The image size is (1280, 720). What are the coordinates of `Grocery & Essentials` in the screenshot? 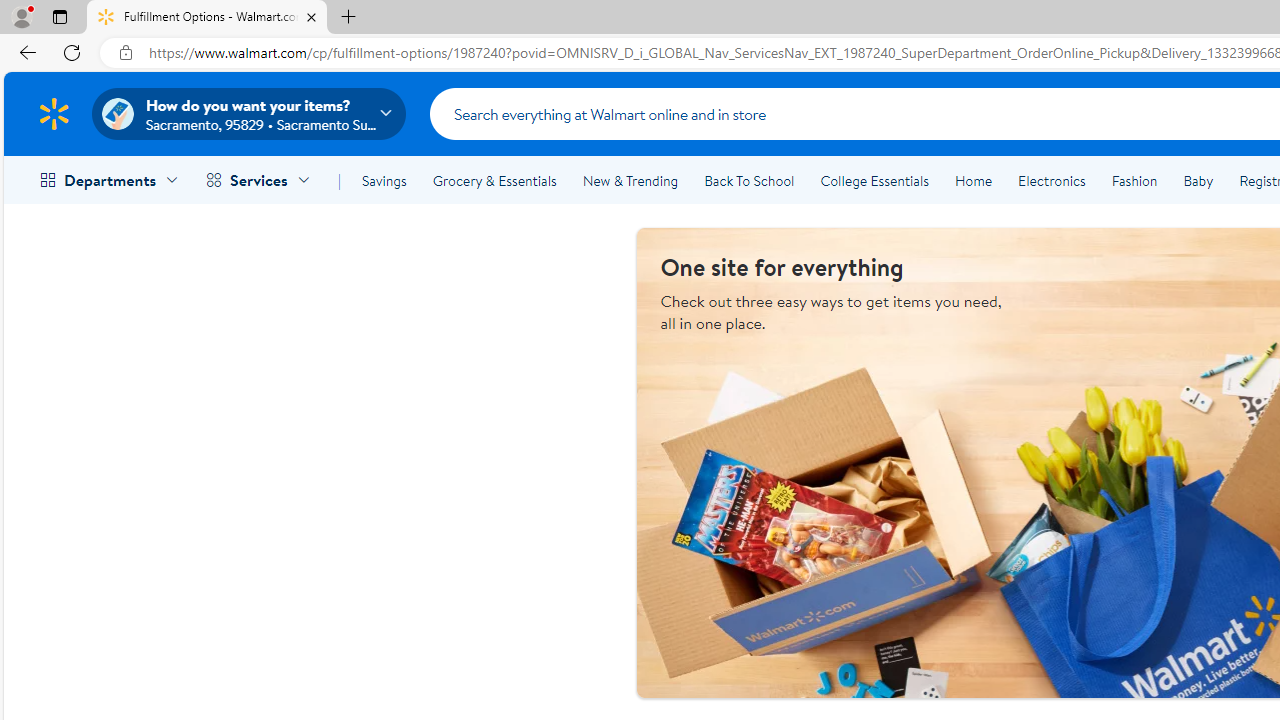 It's located at (494, 180).